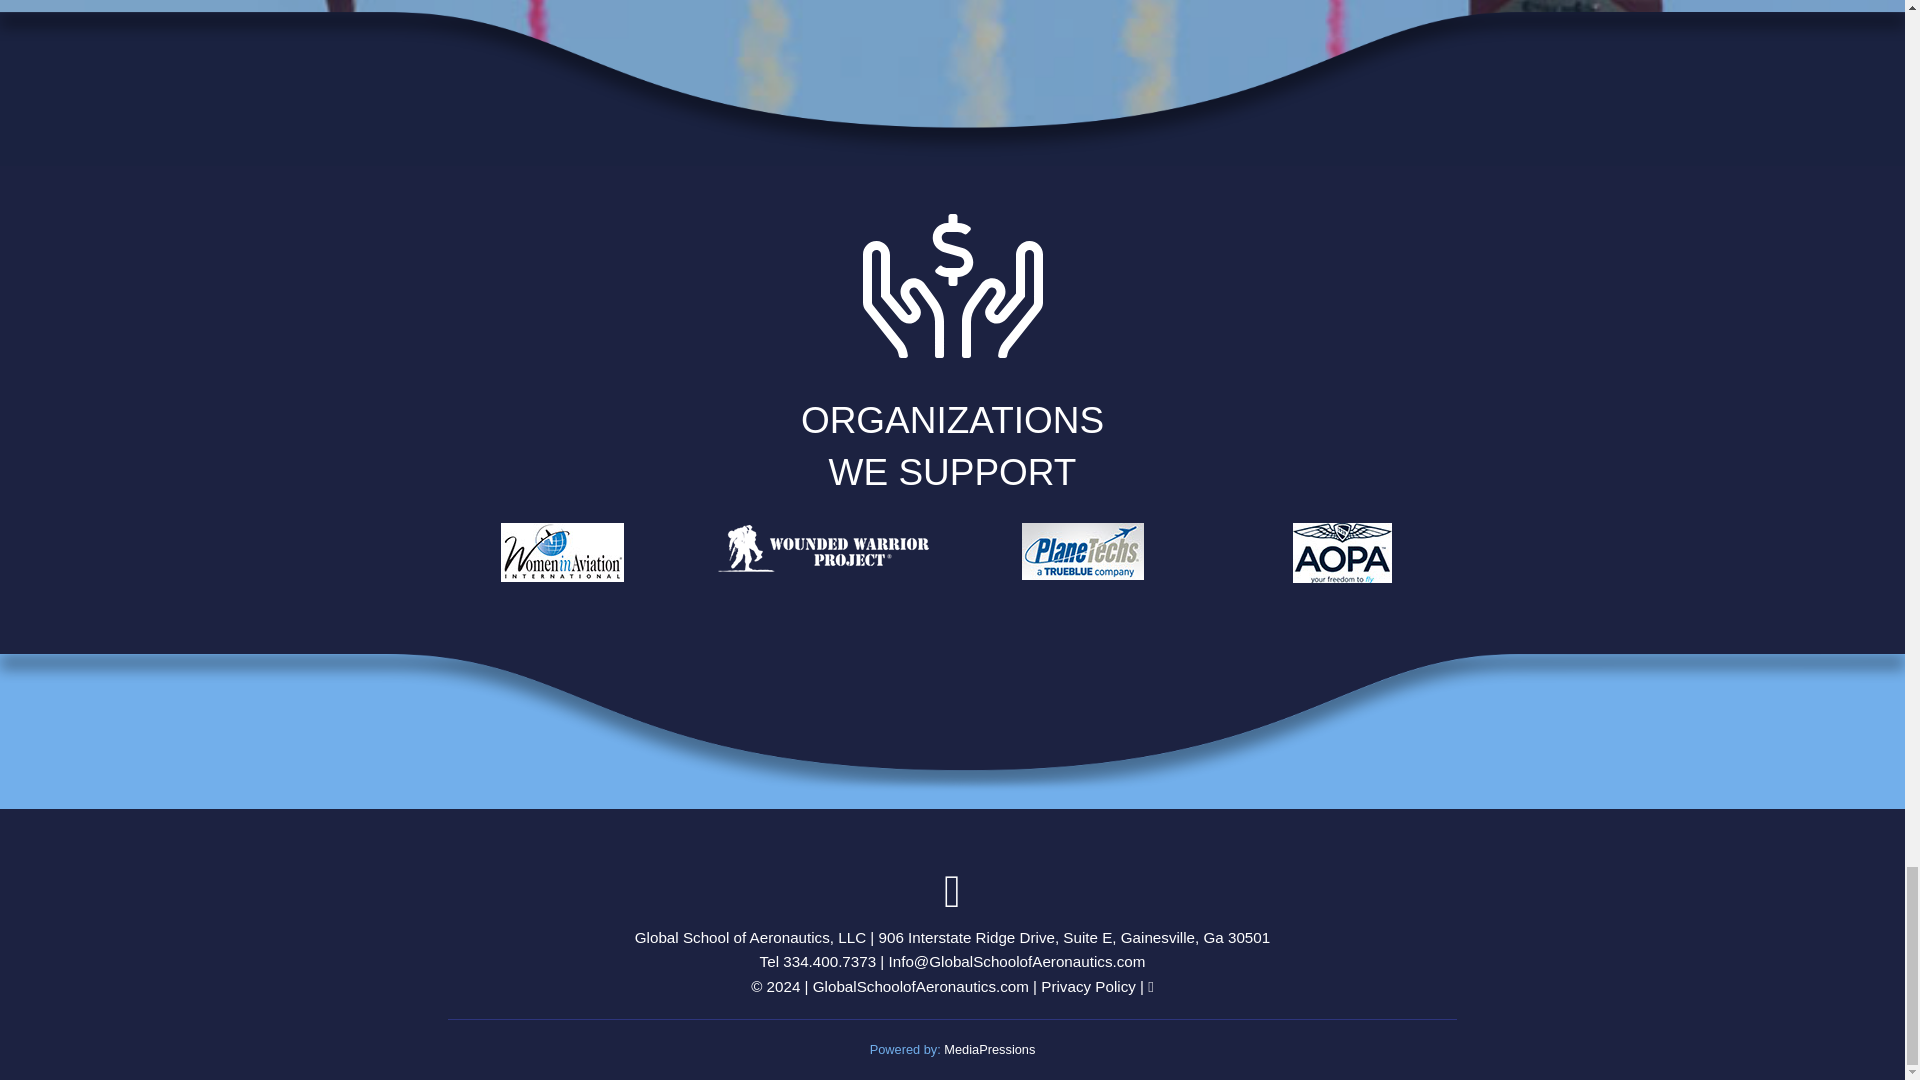  I want to click on Privacy Policy, so click(1088, 986).